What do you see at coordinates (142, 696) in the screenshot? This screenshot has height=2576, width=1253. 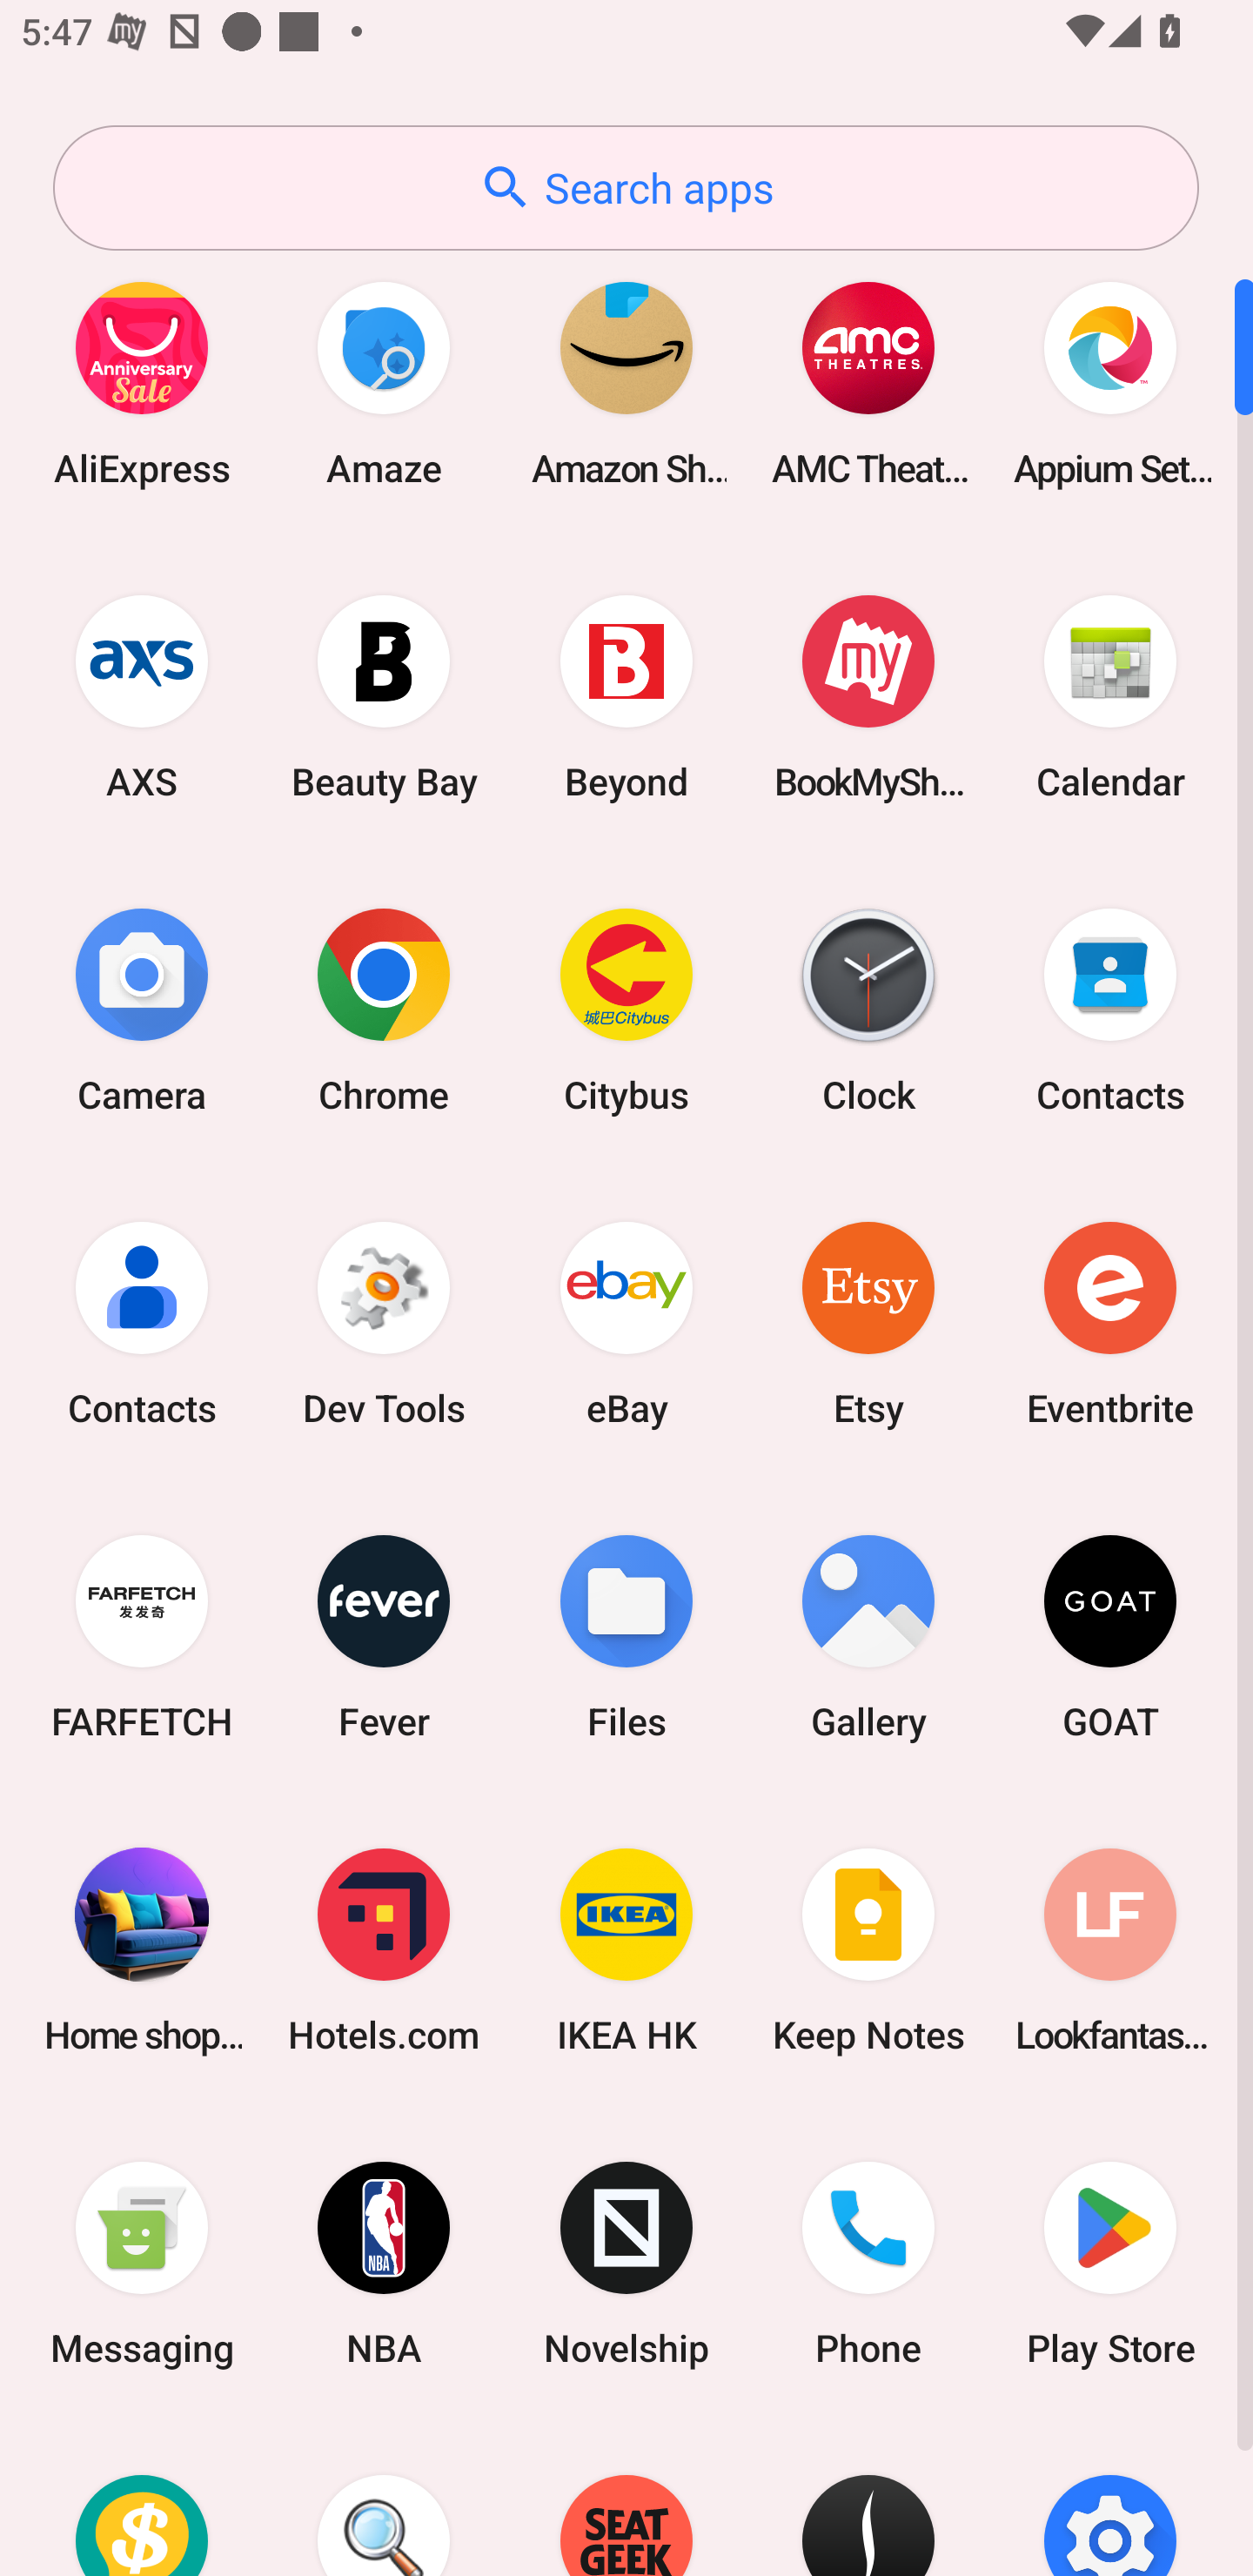 I see `AXS` at bounding box center [142, 696].